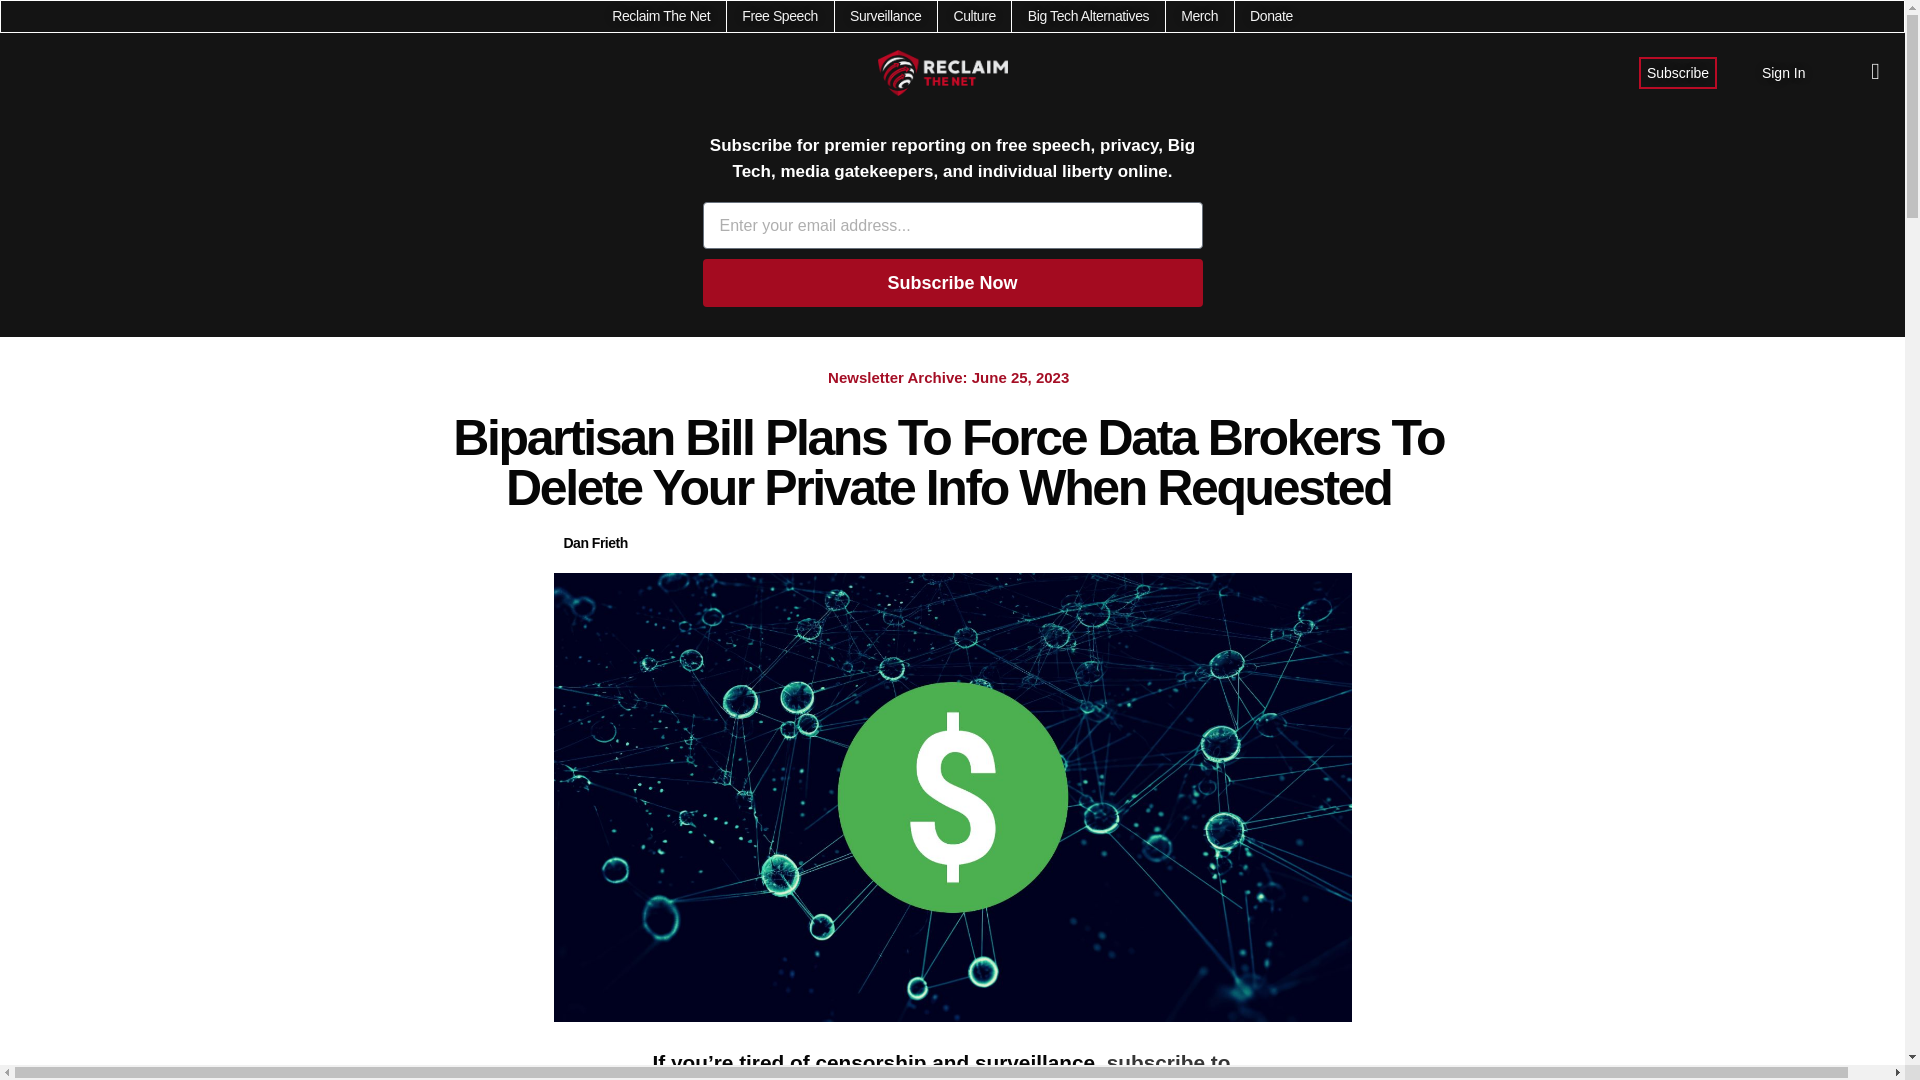 The image size is (1920, 1080). Describe the element at coordinates (1198, 16) in the screenshot. I see `Merch` at that location.